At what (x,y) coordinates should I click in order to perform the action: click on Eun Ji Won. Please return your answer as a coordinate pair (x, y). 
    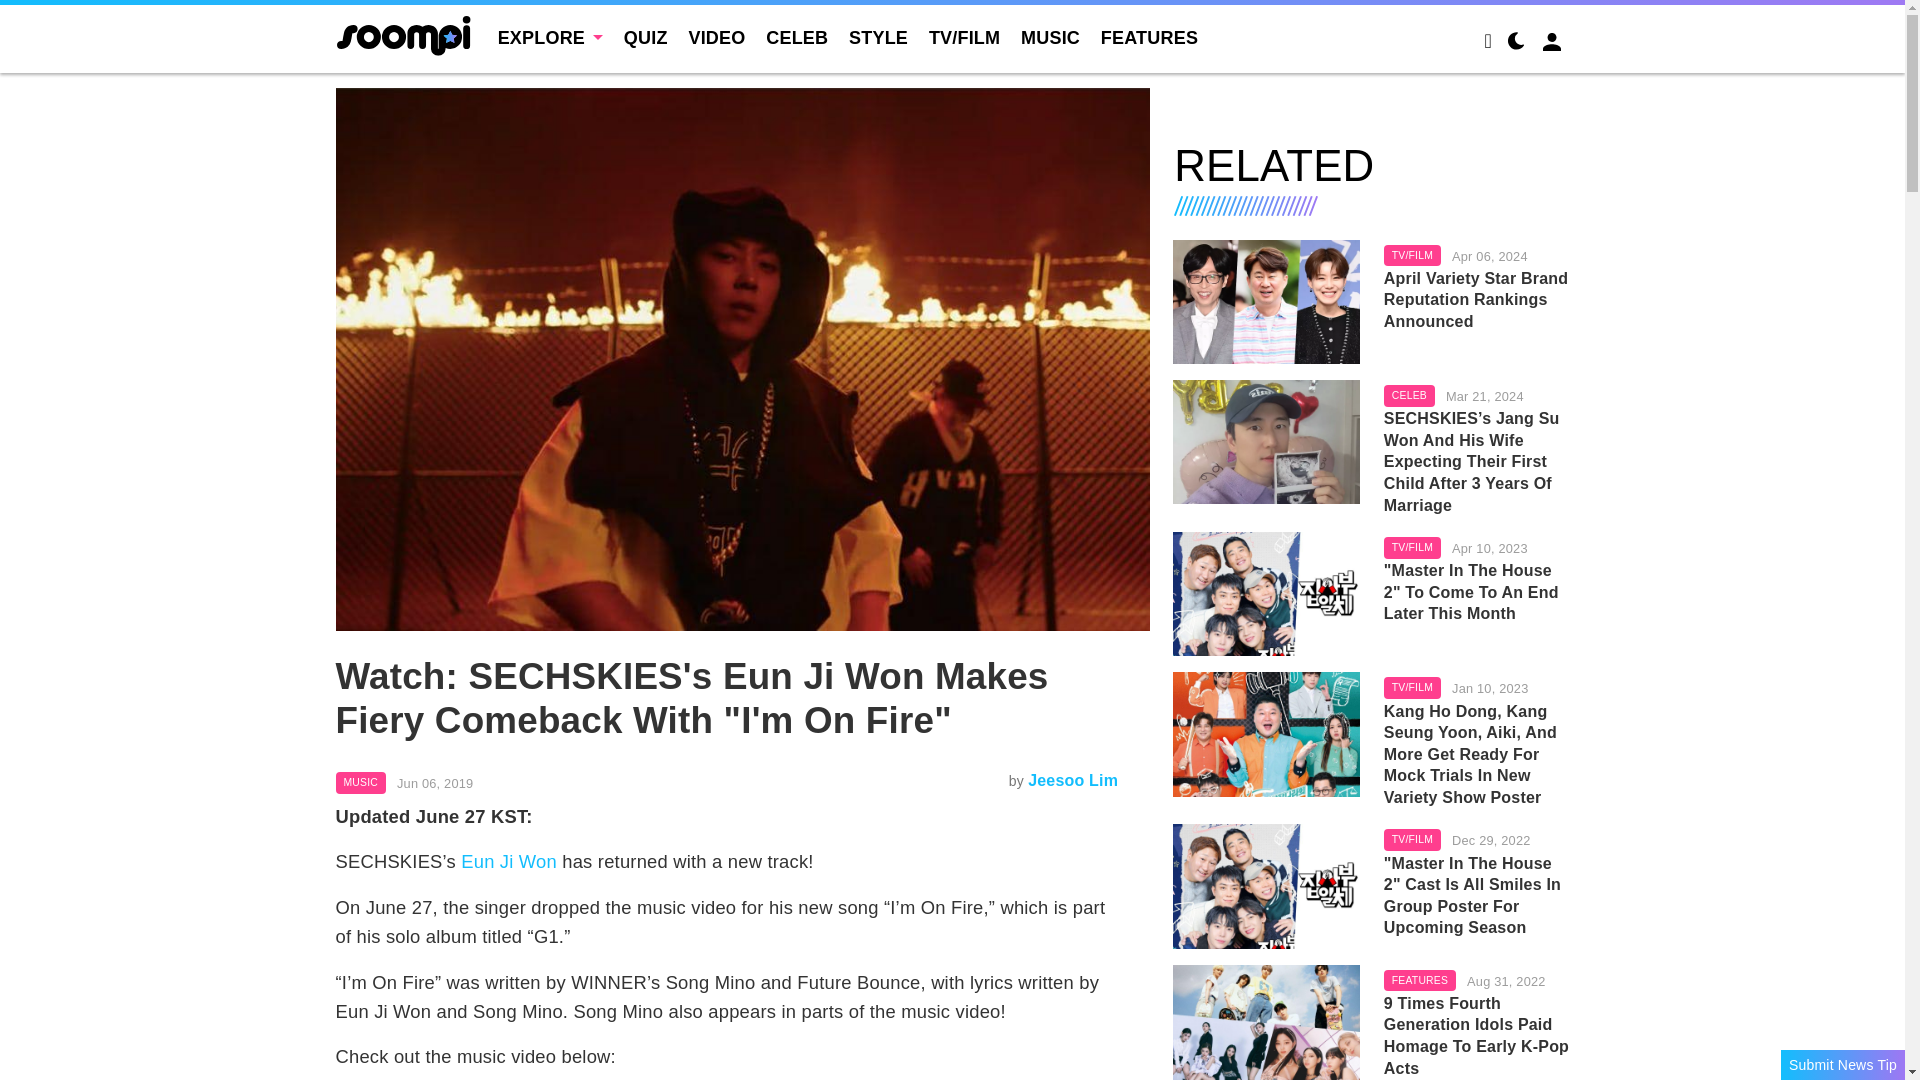
    Looking at the image, I should click on (508, 861).